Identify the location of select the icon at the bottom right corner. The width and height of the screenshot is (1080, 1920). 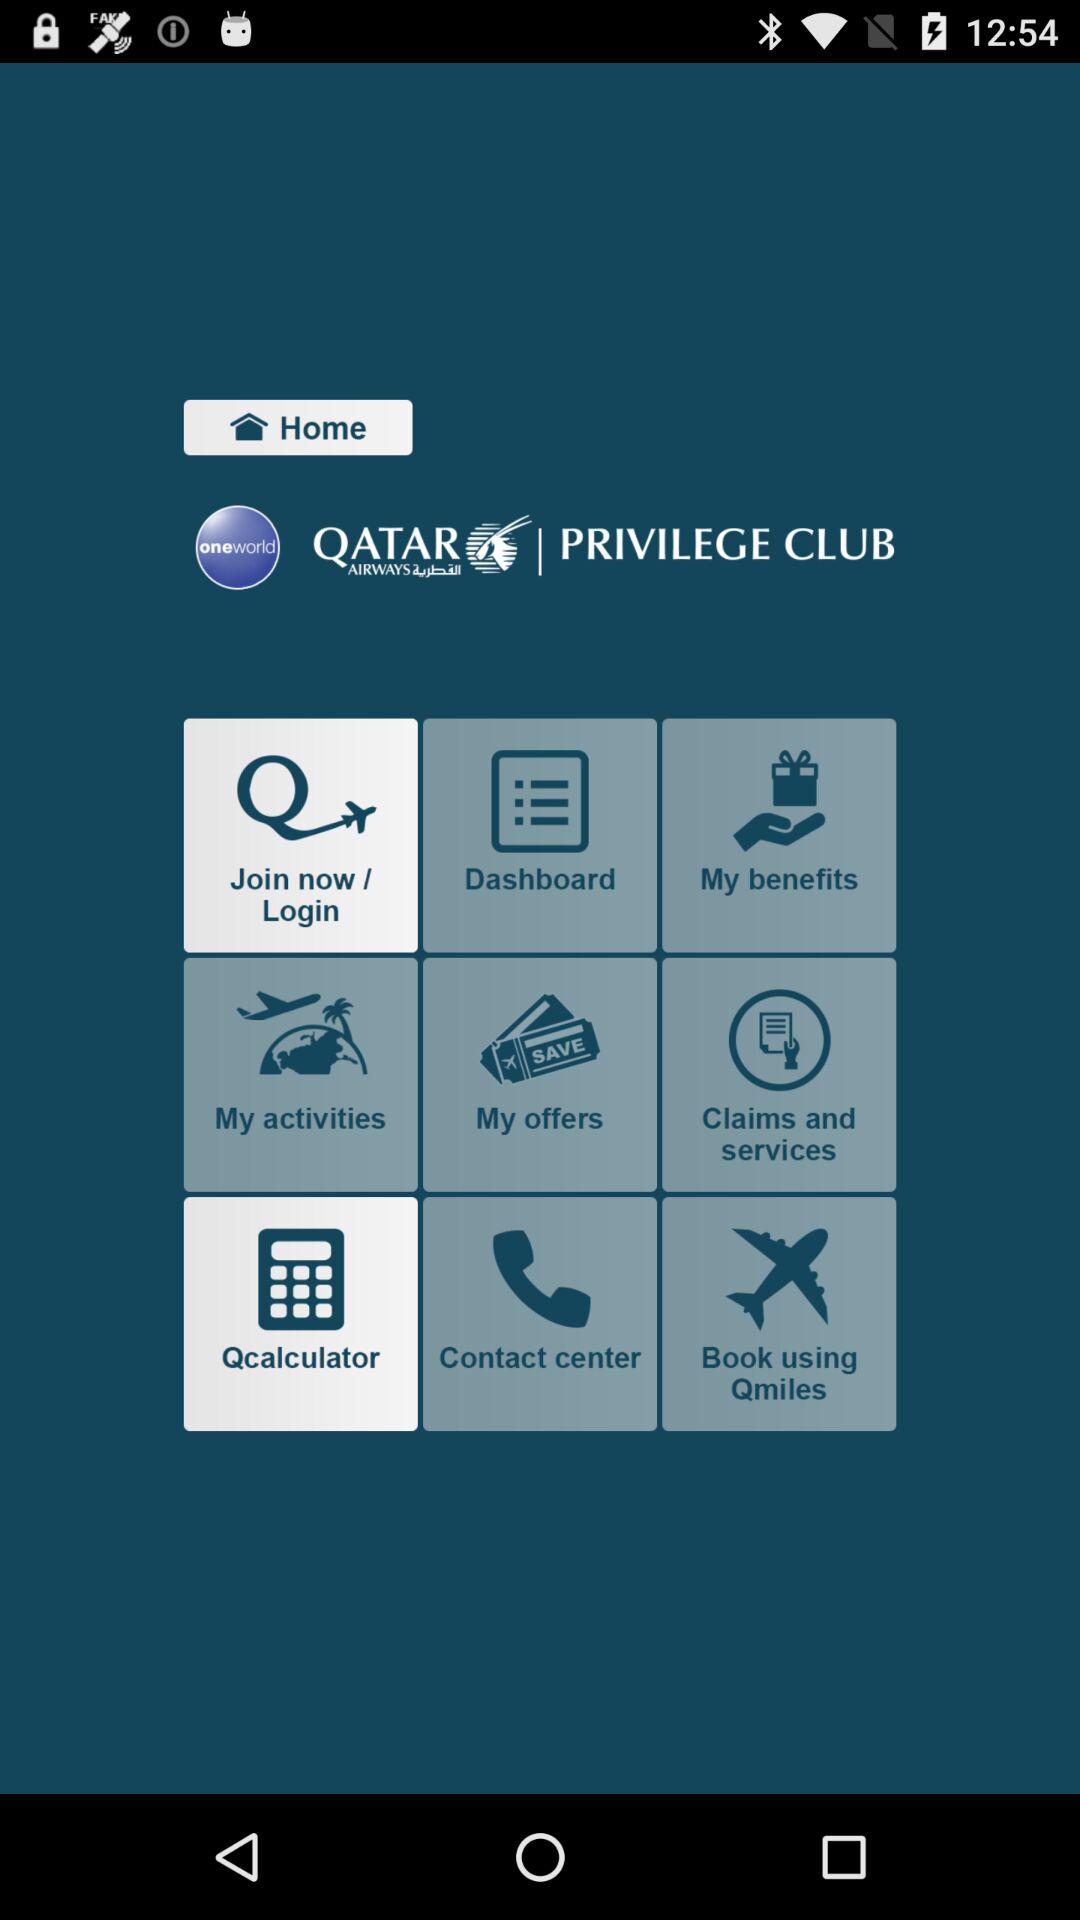
(779, 1314).